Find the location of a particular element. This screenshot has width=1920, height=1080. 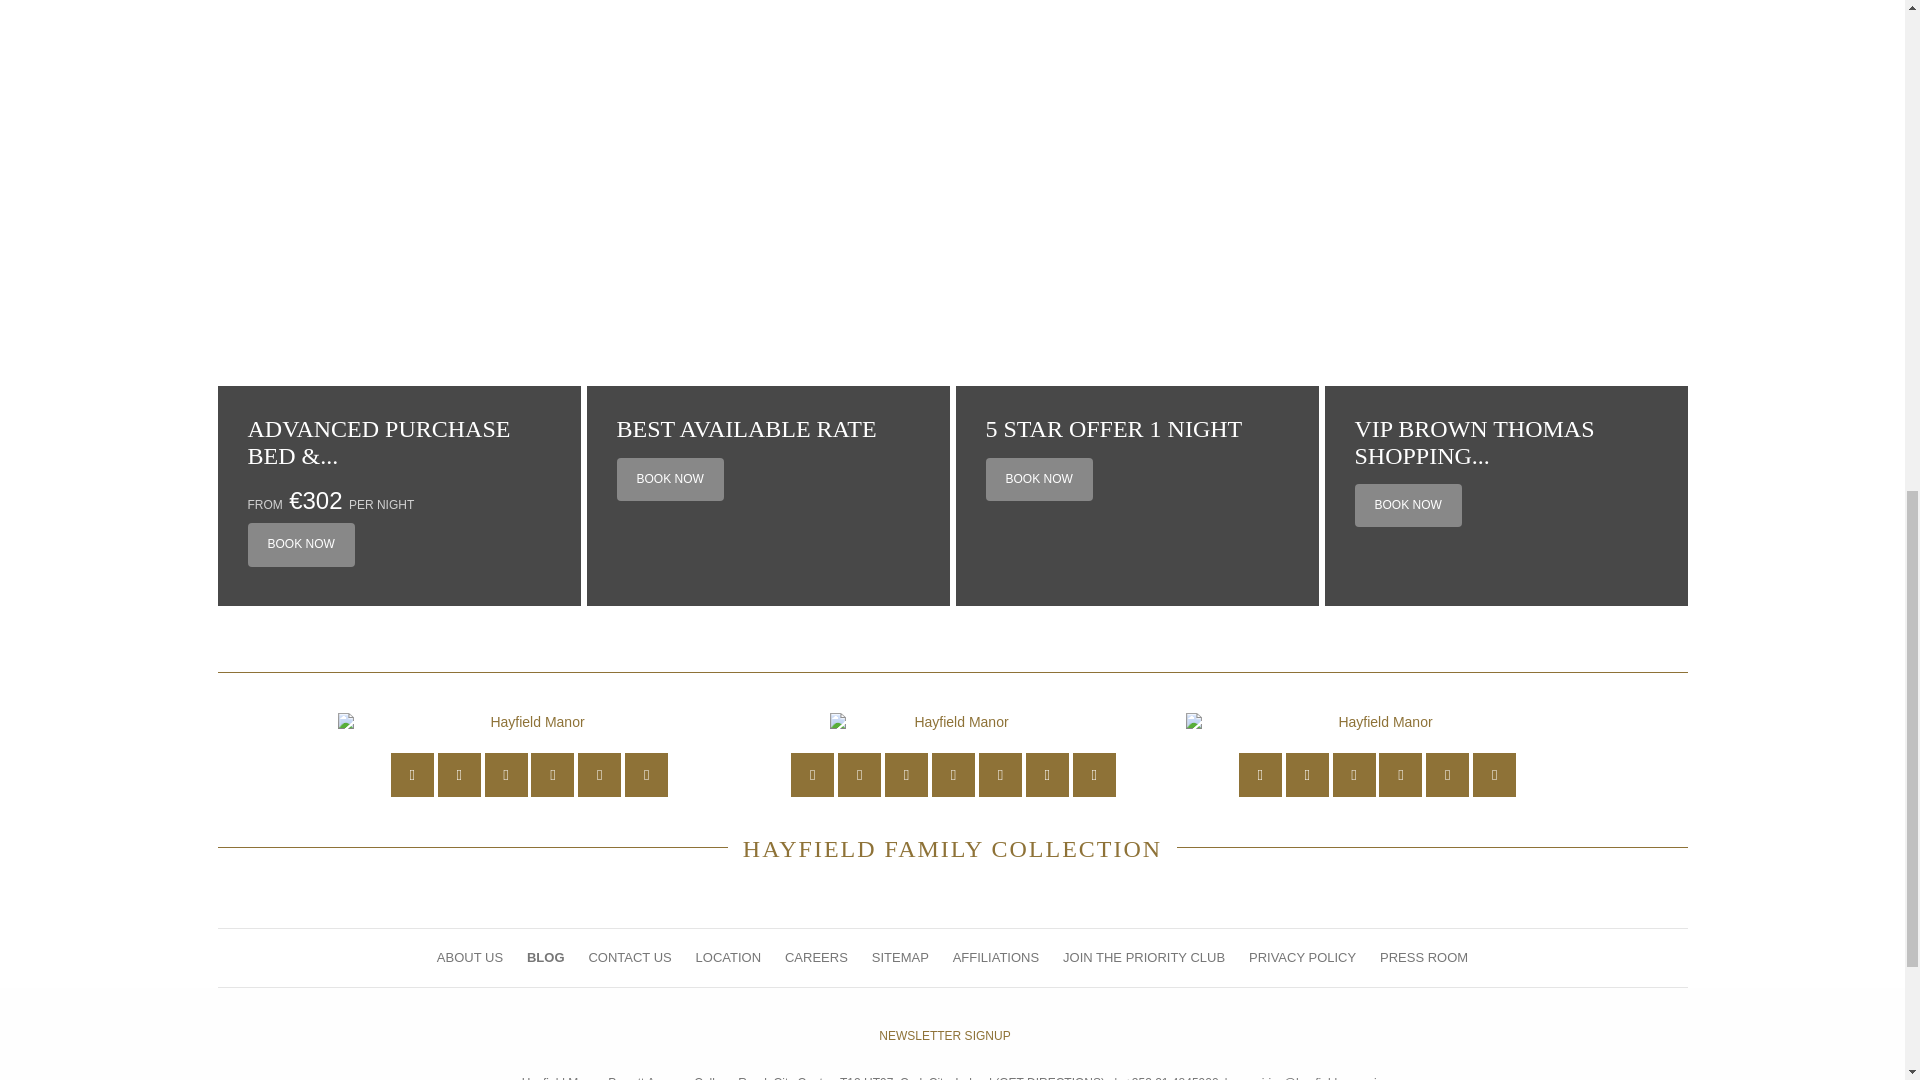

Facebook is located at coordinates (906, 774).